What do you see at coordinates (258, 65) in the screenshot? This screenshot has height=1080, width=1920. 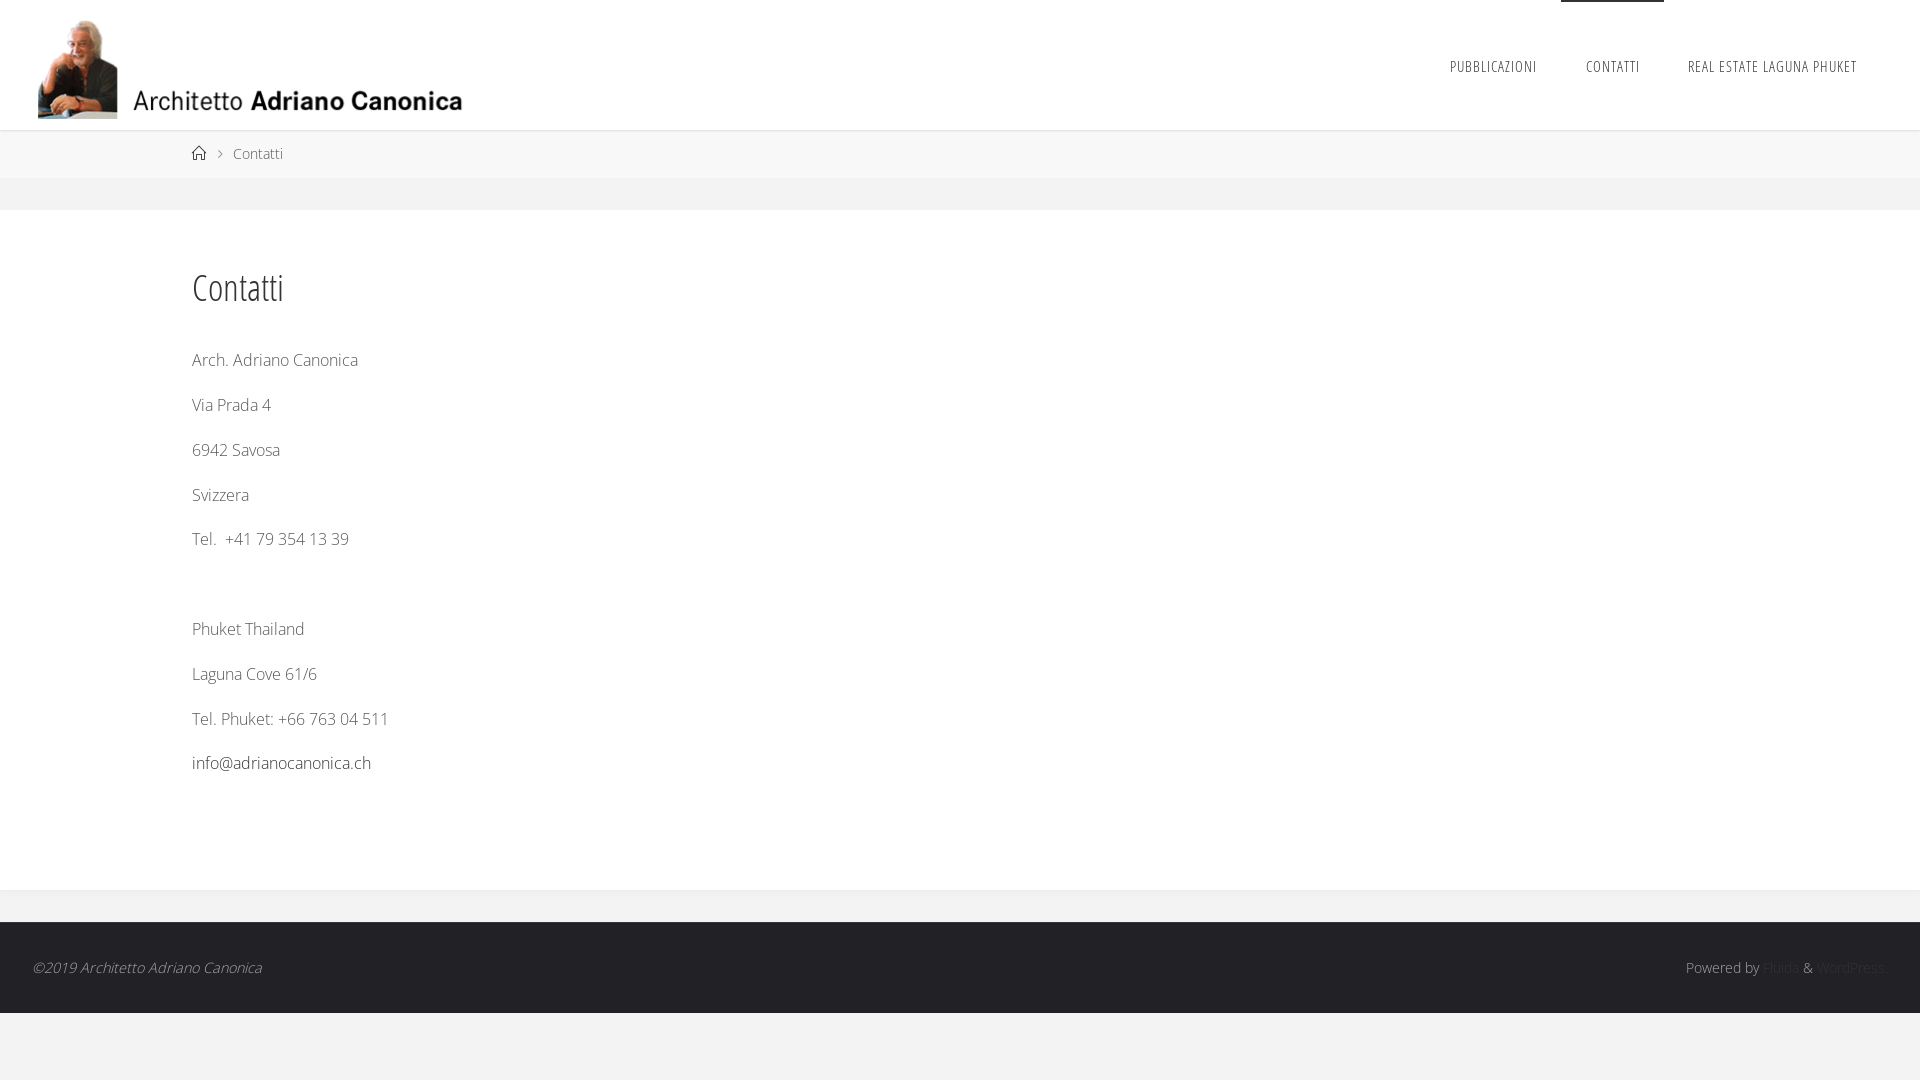 I see `Architetto Adriano Canonica` at bounding box center [258, 65].